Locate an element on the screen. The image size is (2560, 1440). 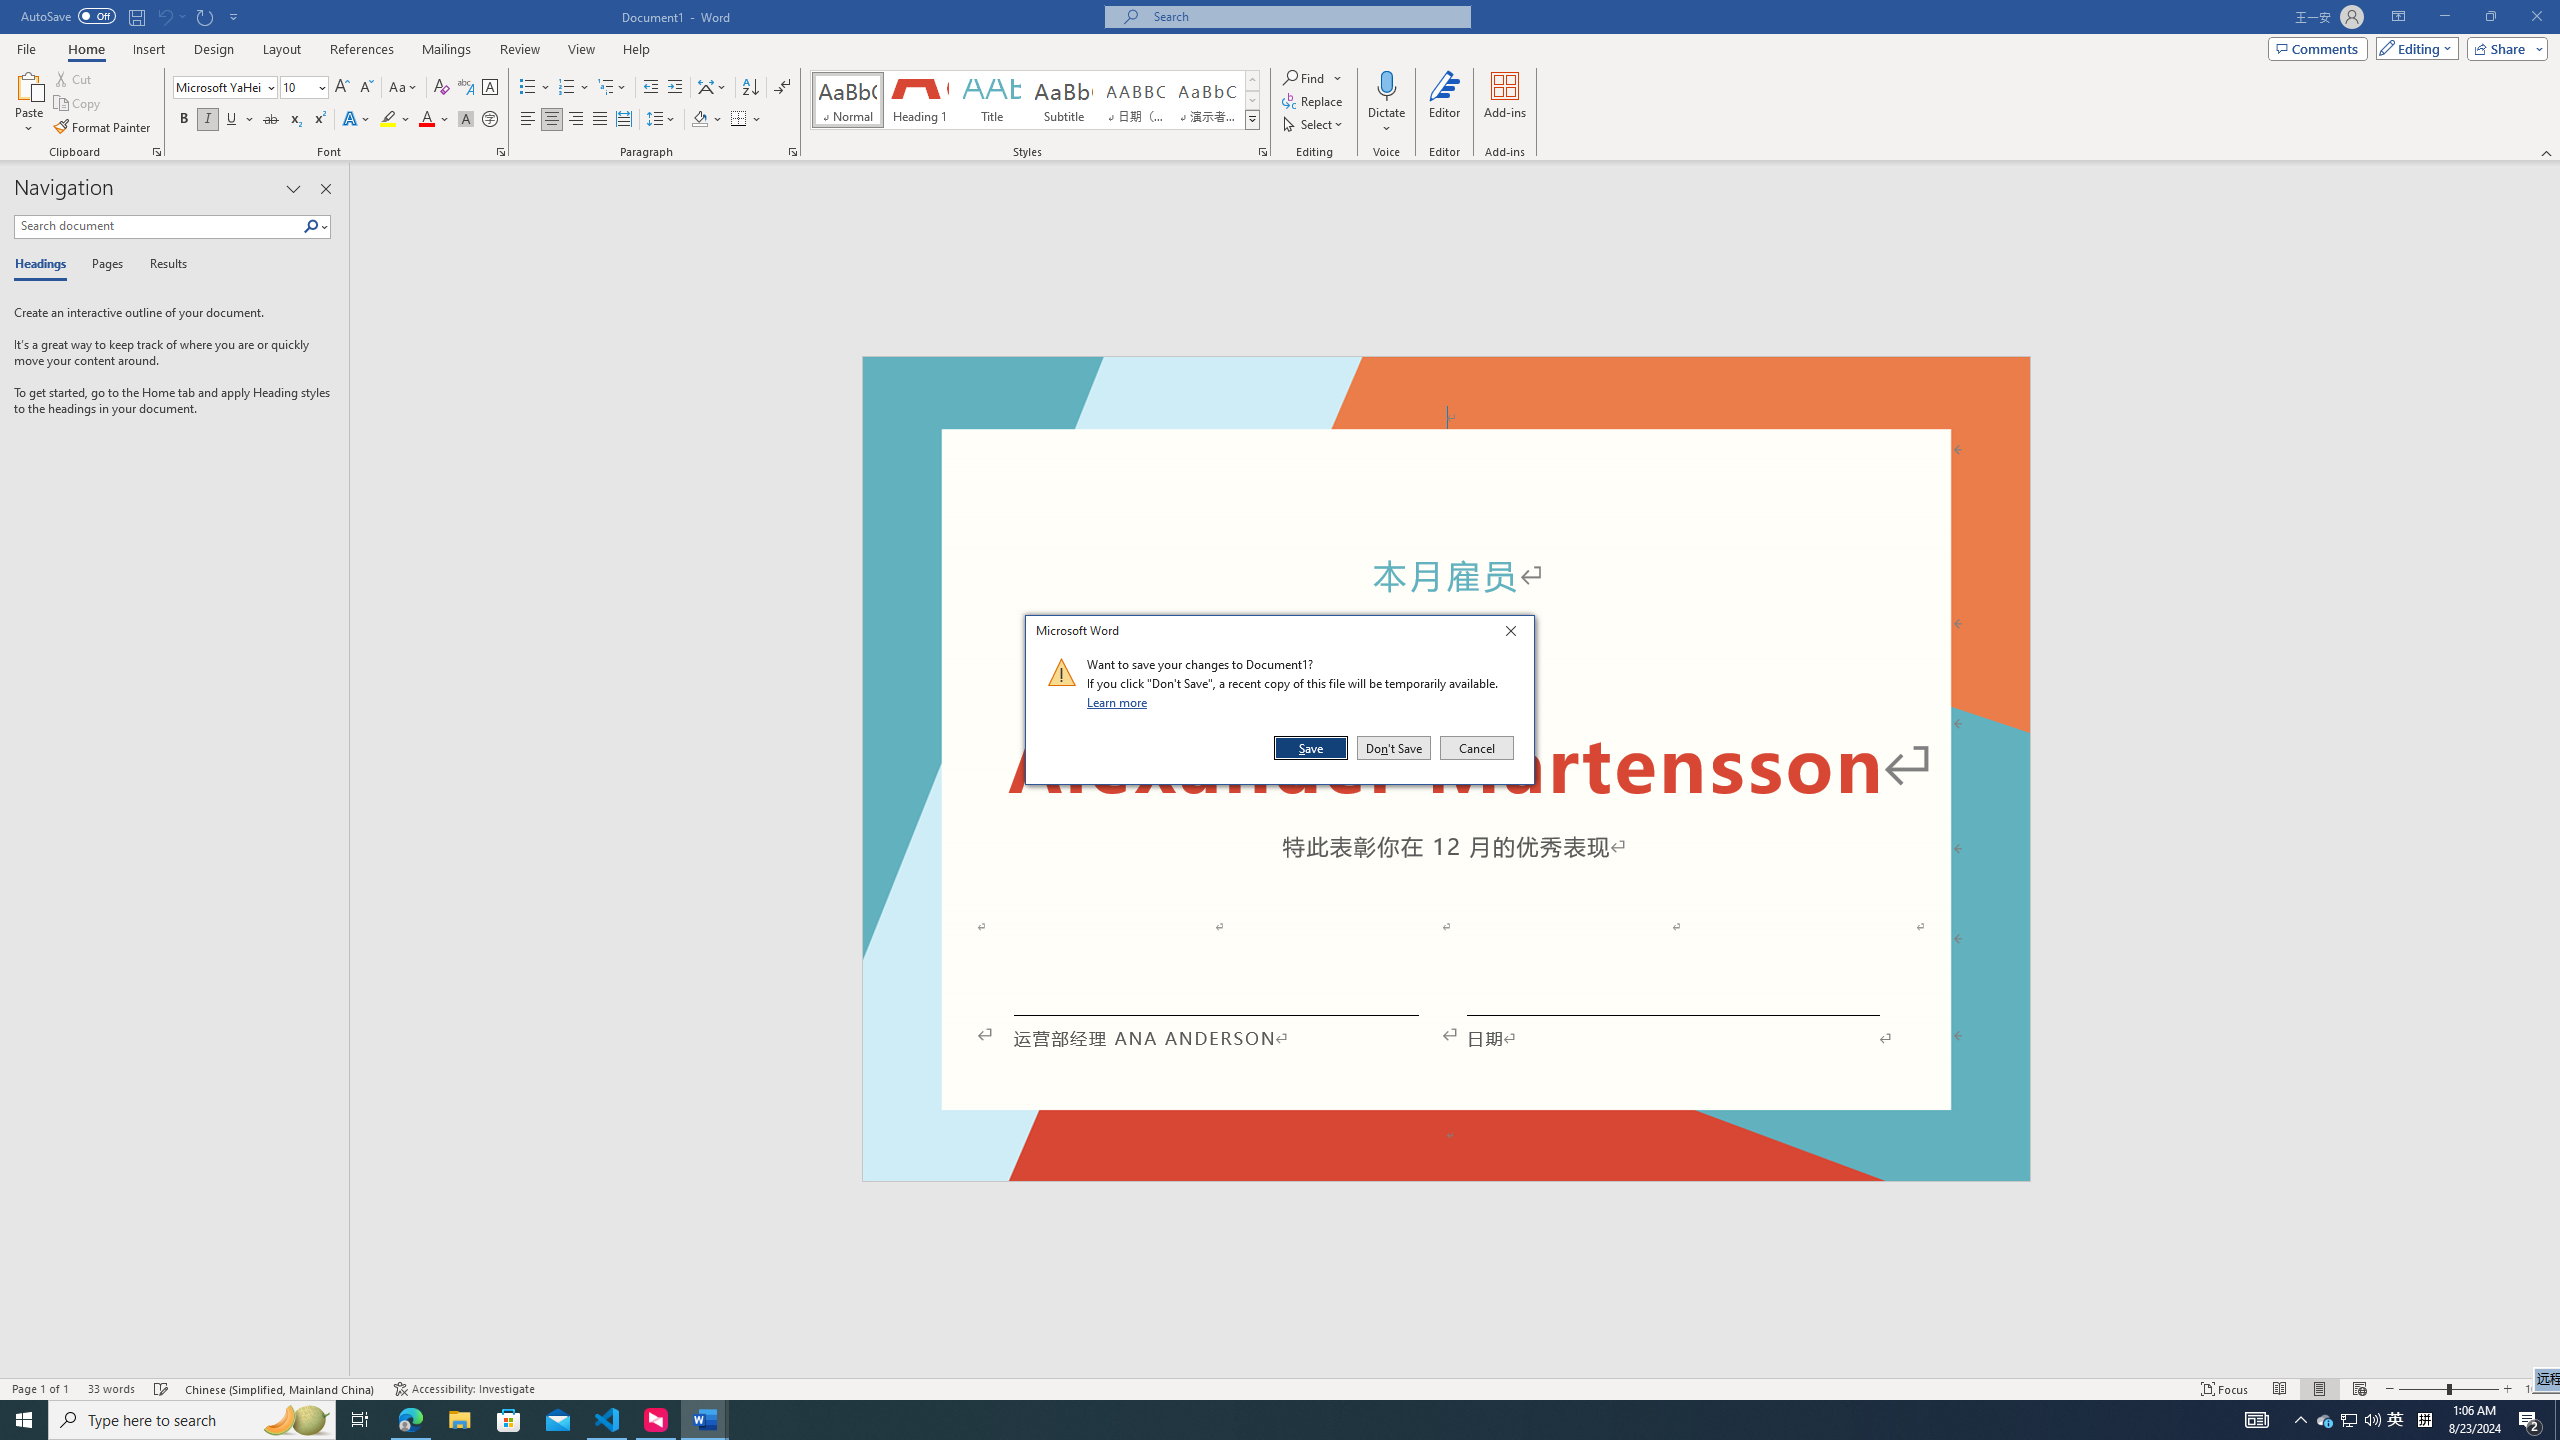
Results is located at coordinates (161, 265).